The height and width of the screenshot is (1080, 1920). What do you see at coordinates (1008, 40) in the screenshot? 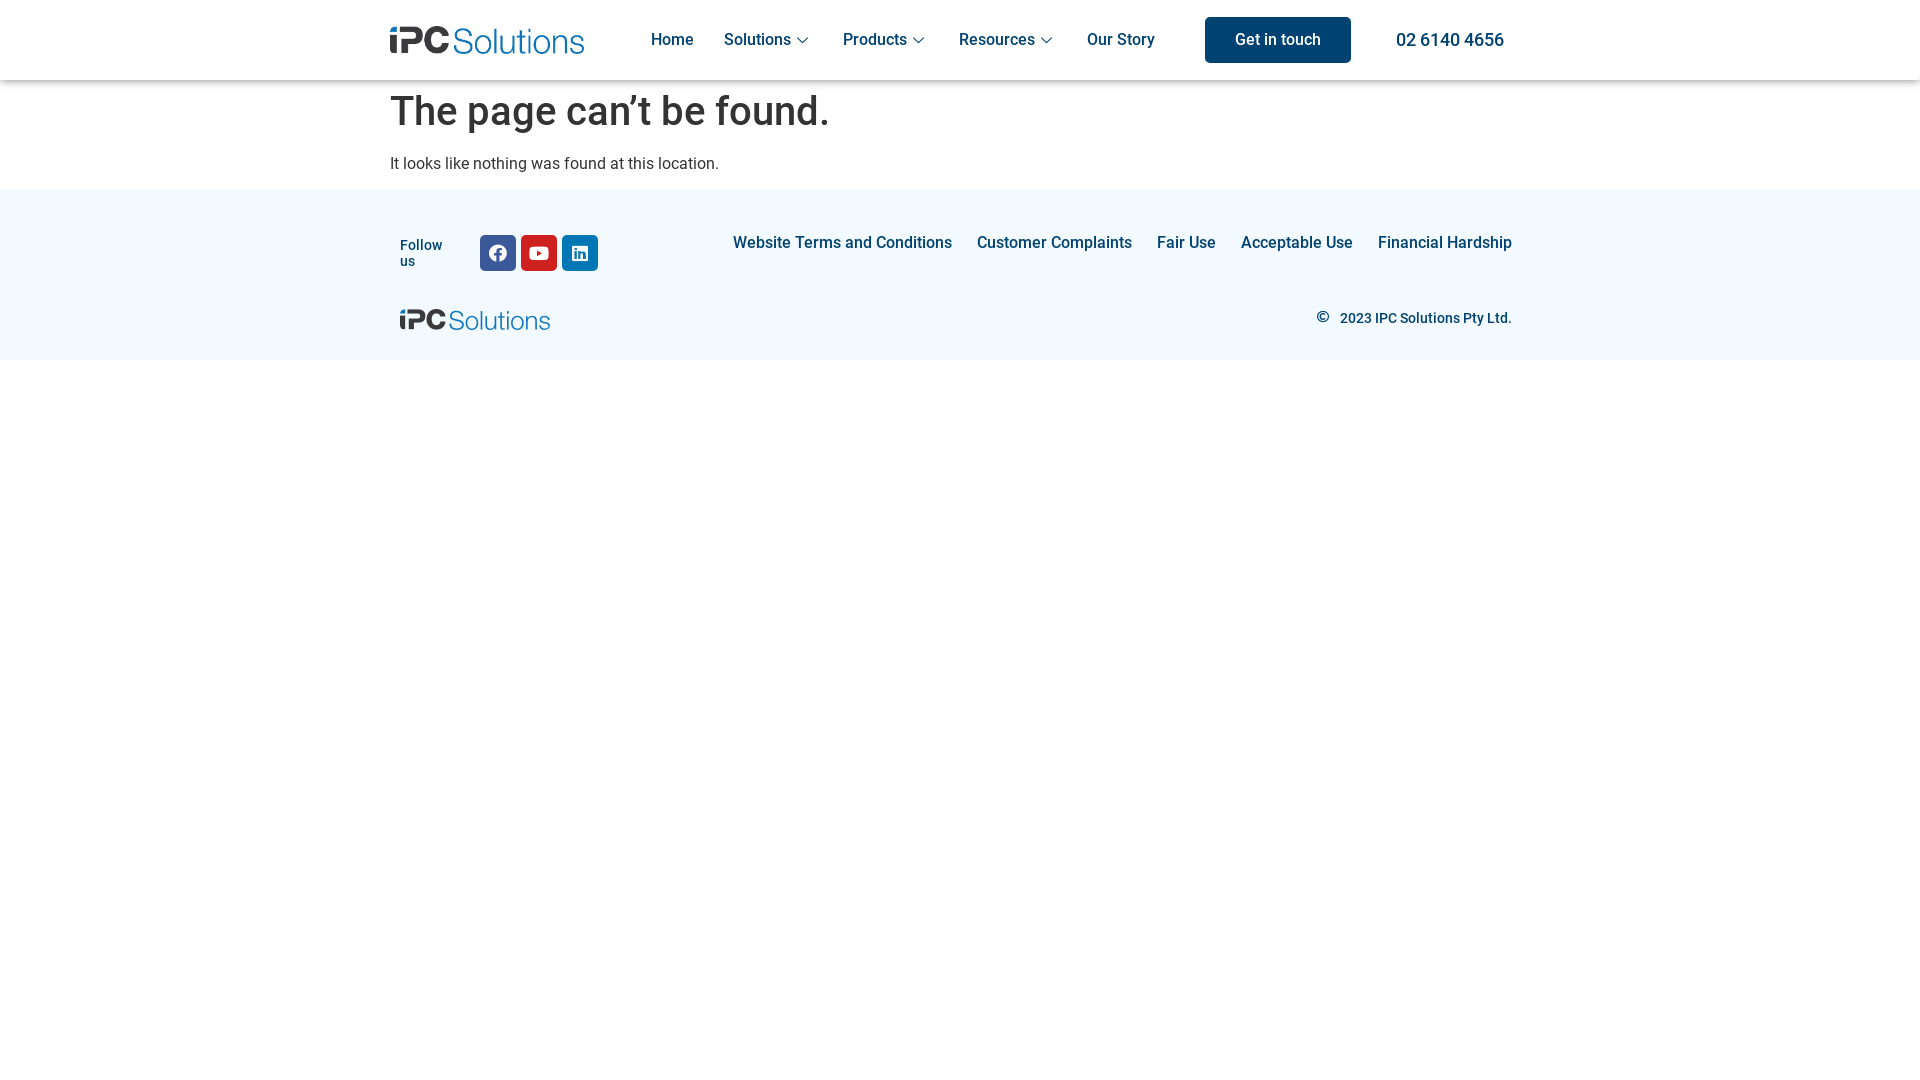
I see `Resources` at bounding box center [1008, 40].